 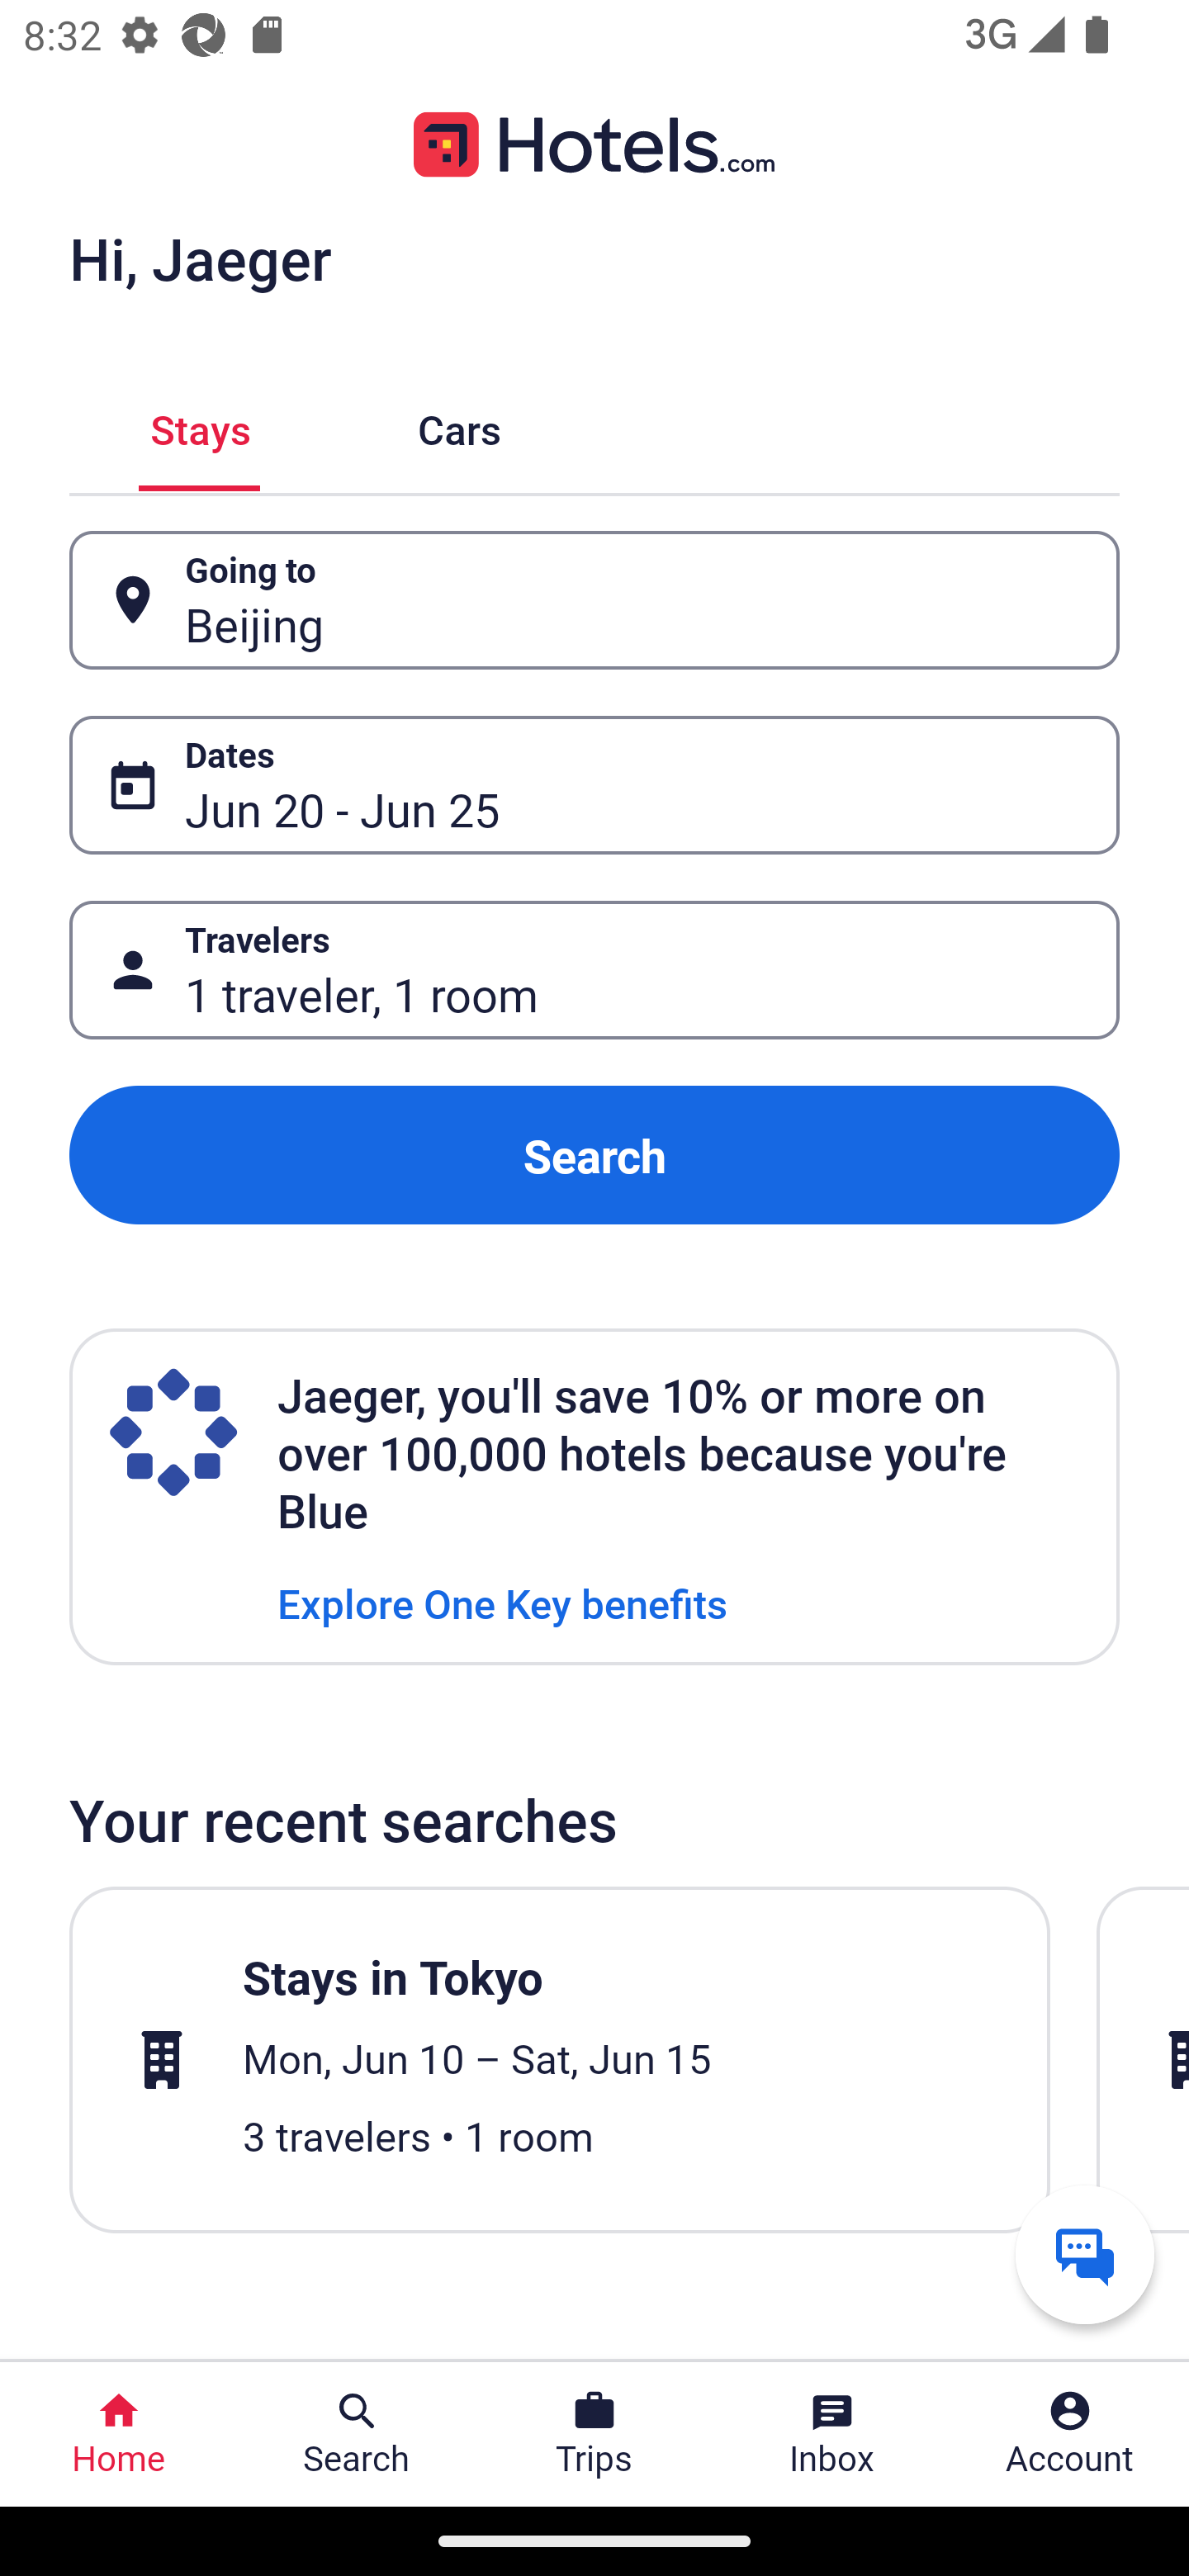 What do you see at coordinates (832, 2434) in the screenshot?
I see `Inbox Inbox Button` at bounding box center [832, 2434].